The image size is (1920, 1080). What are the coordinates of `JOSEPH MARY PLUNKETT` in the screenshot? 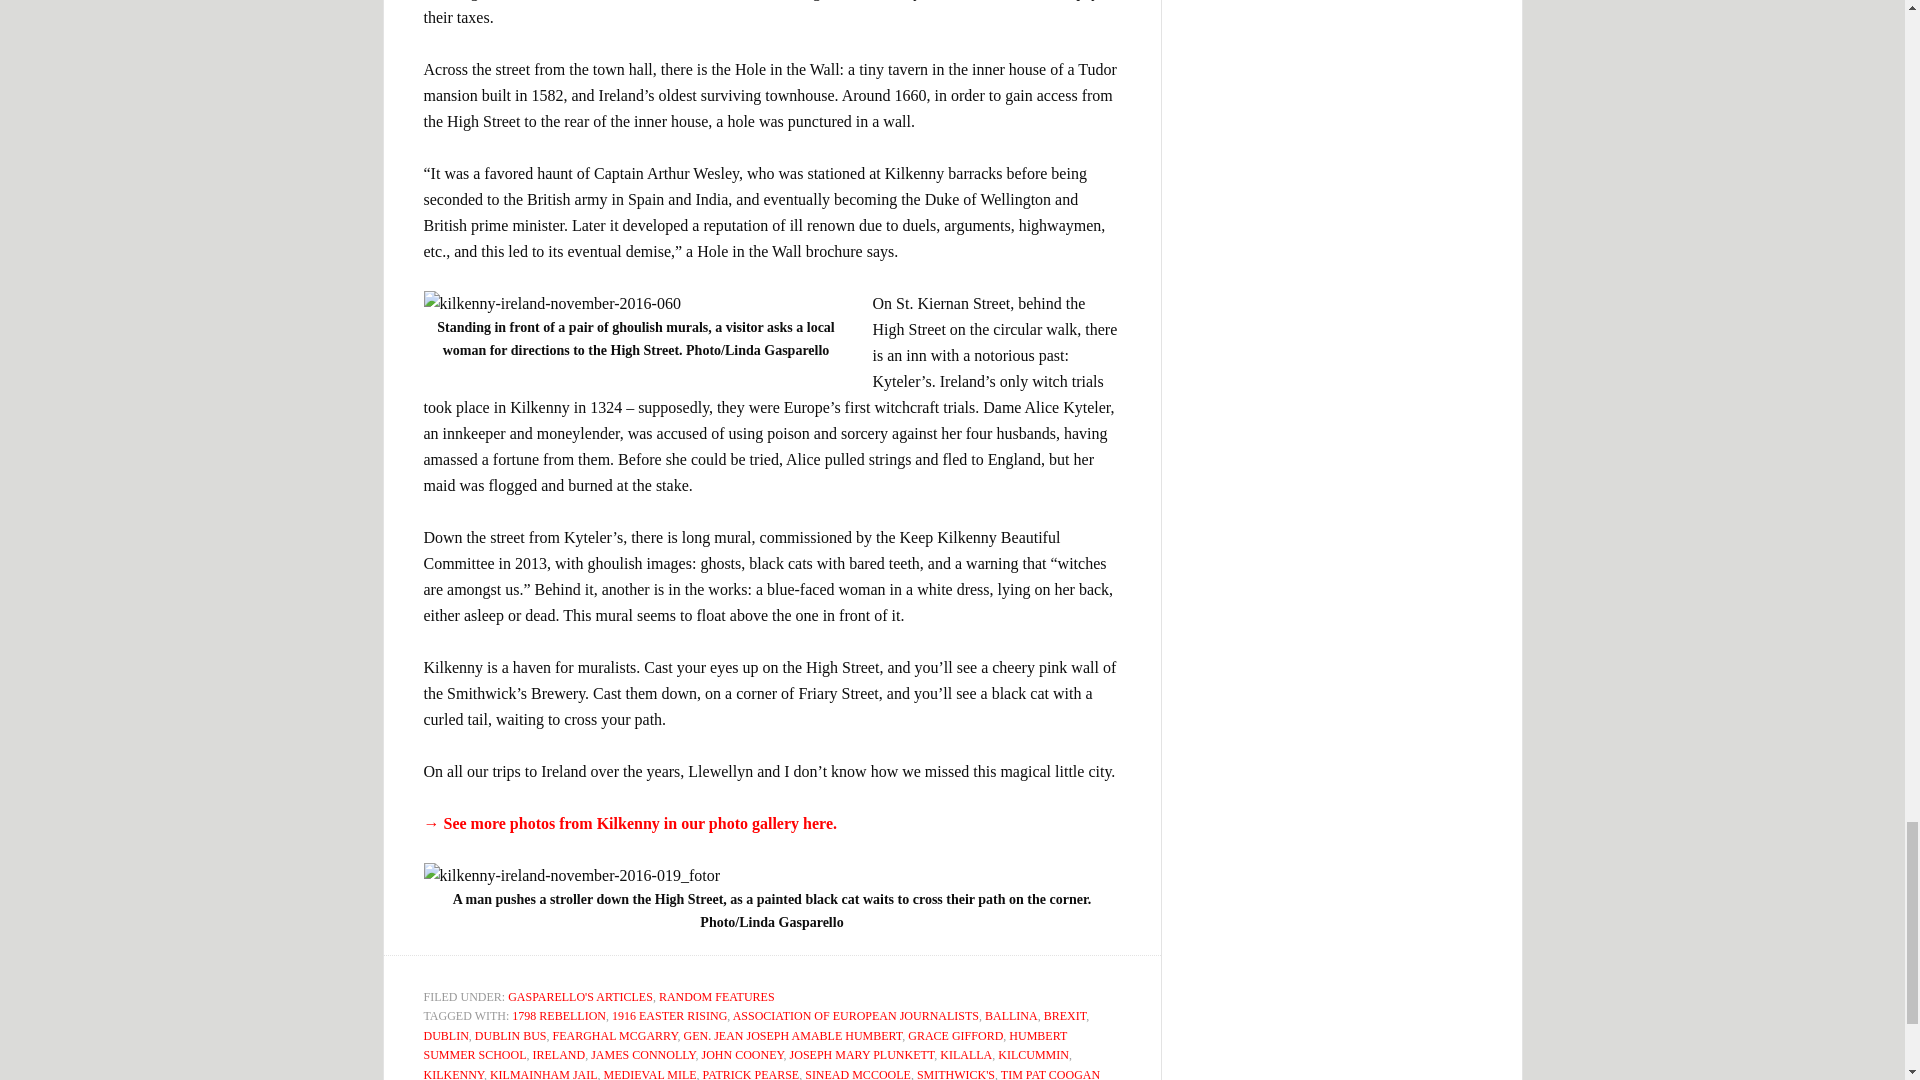 It's located at (862, 1054).